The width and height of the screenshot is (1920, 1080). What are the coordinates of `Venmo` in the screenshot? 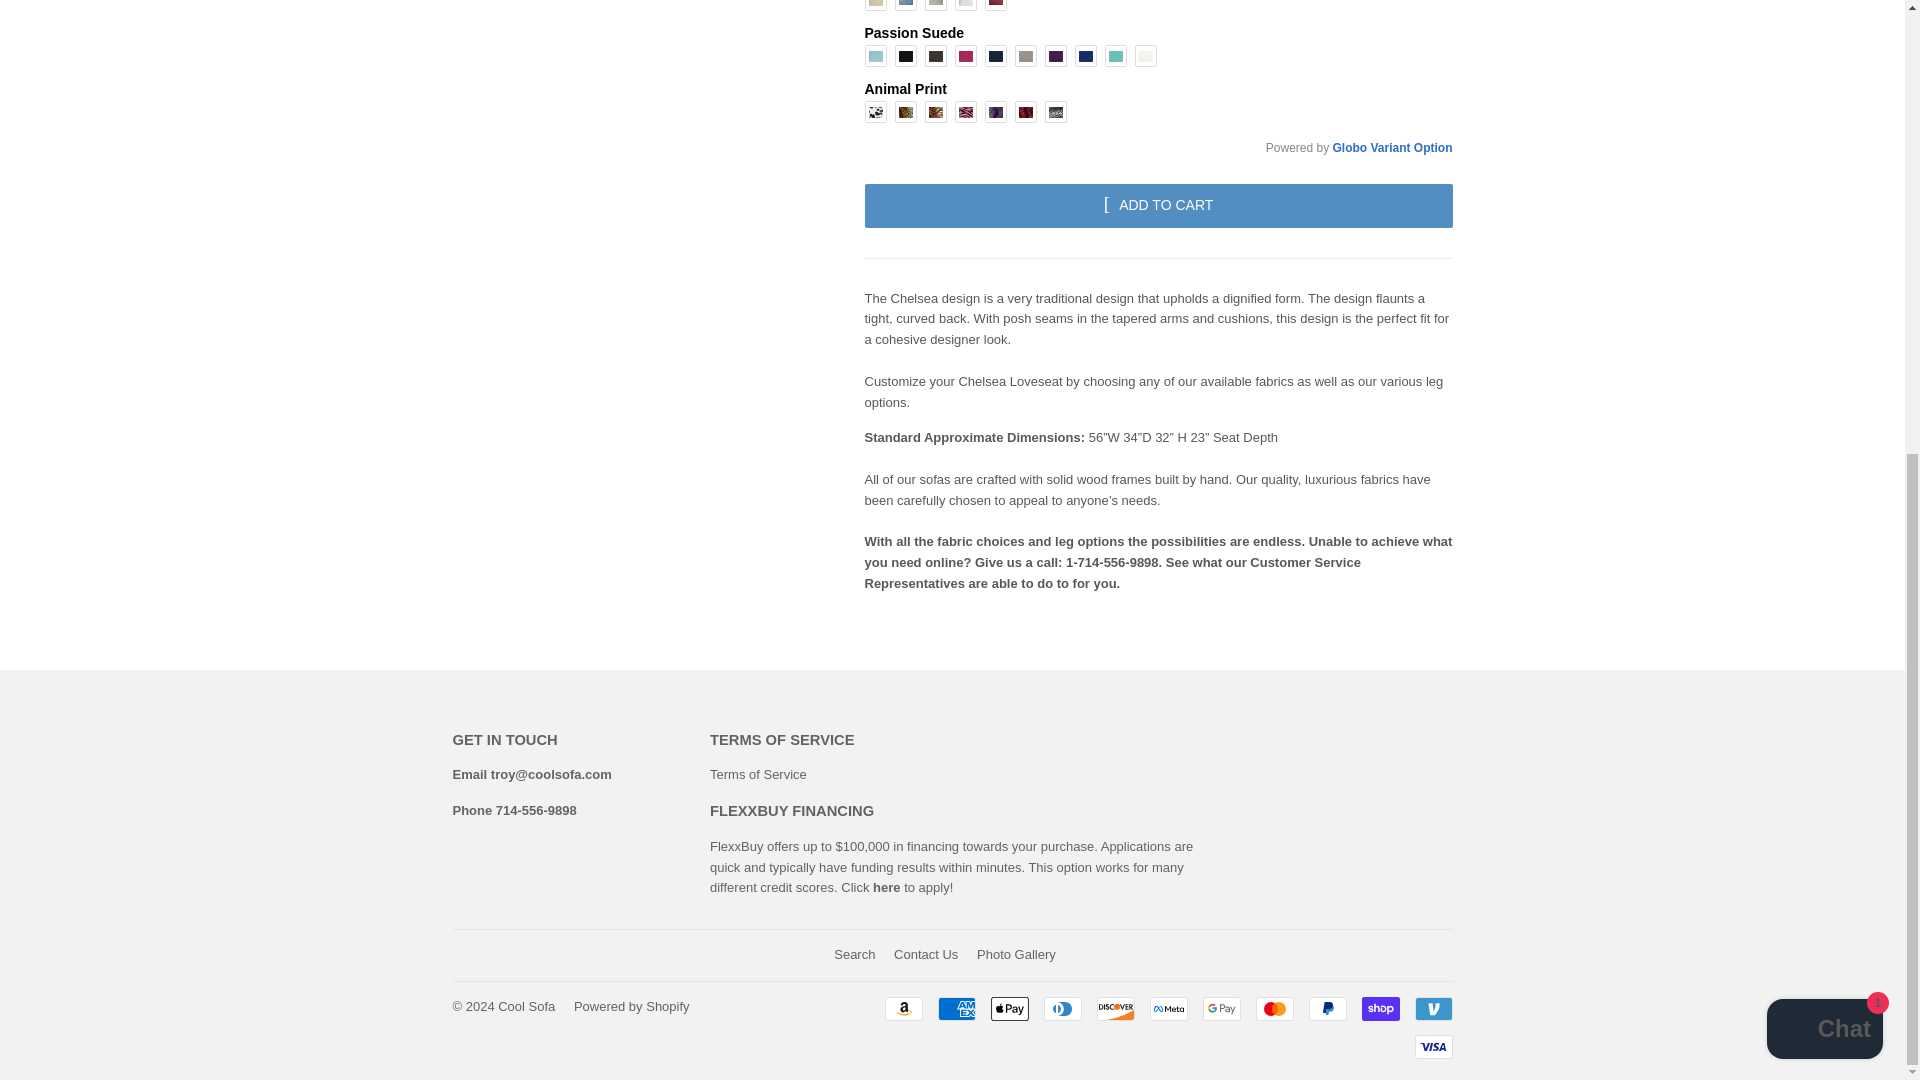 It's located at (1432, 1008).